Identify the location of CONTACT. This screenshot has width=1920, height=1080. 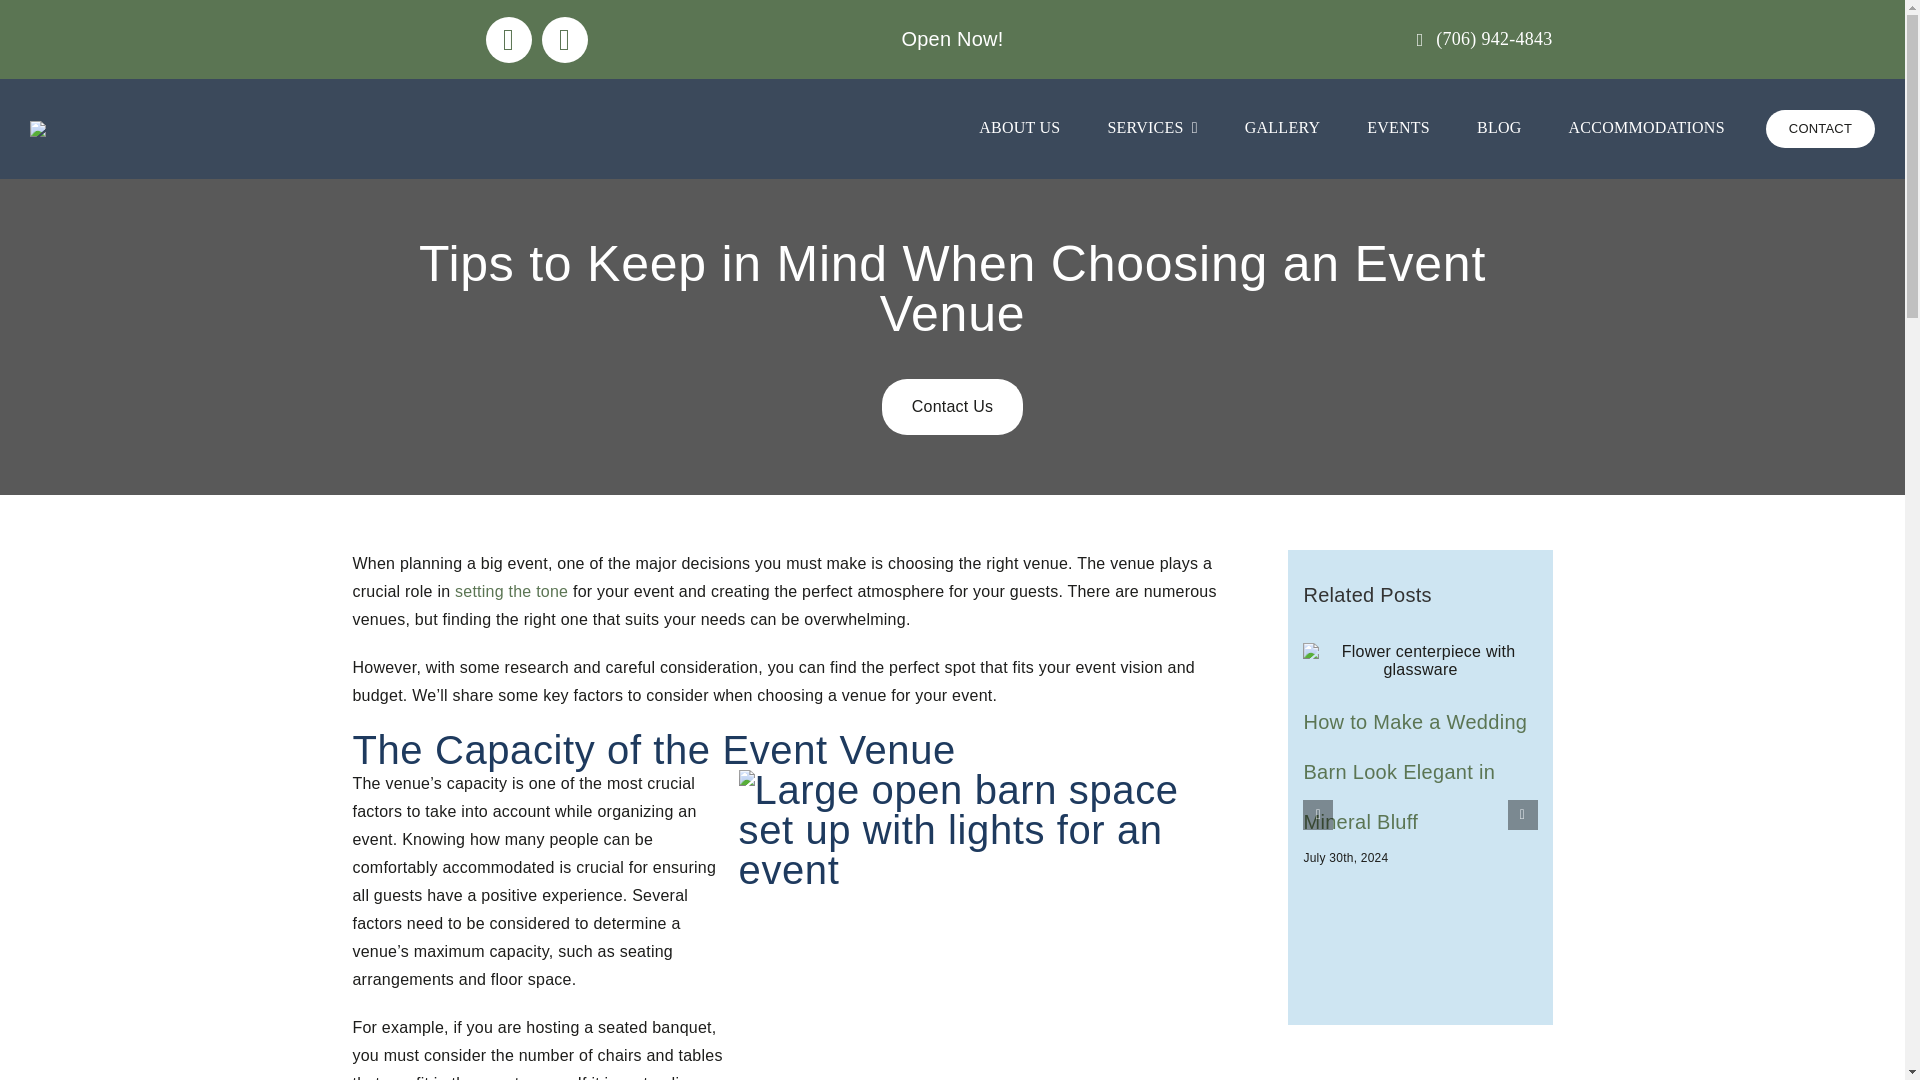
(1820, 128).